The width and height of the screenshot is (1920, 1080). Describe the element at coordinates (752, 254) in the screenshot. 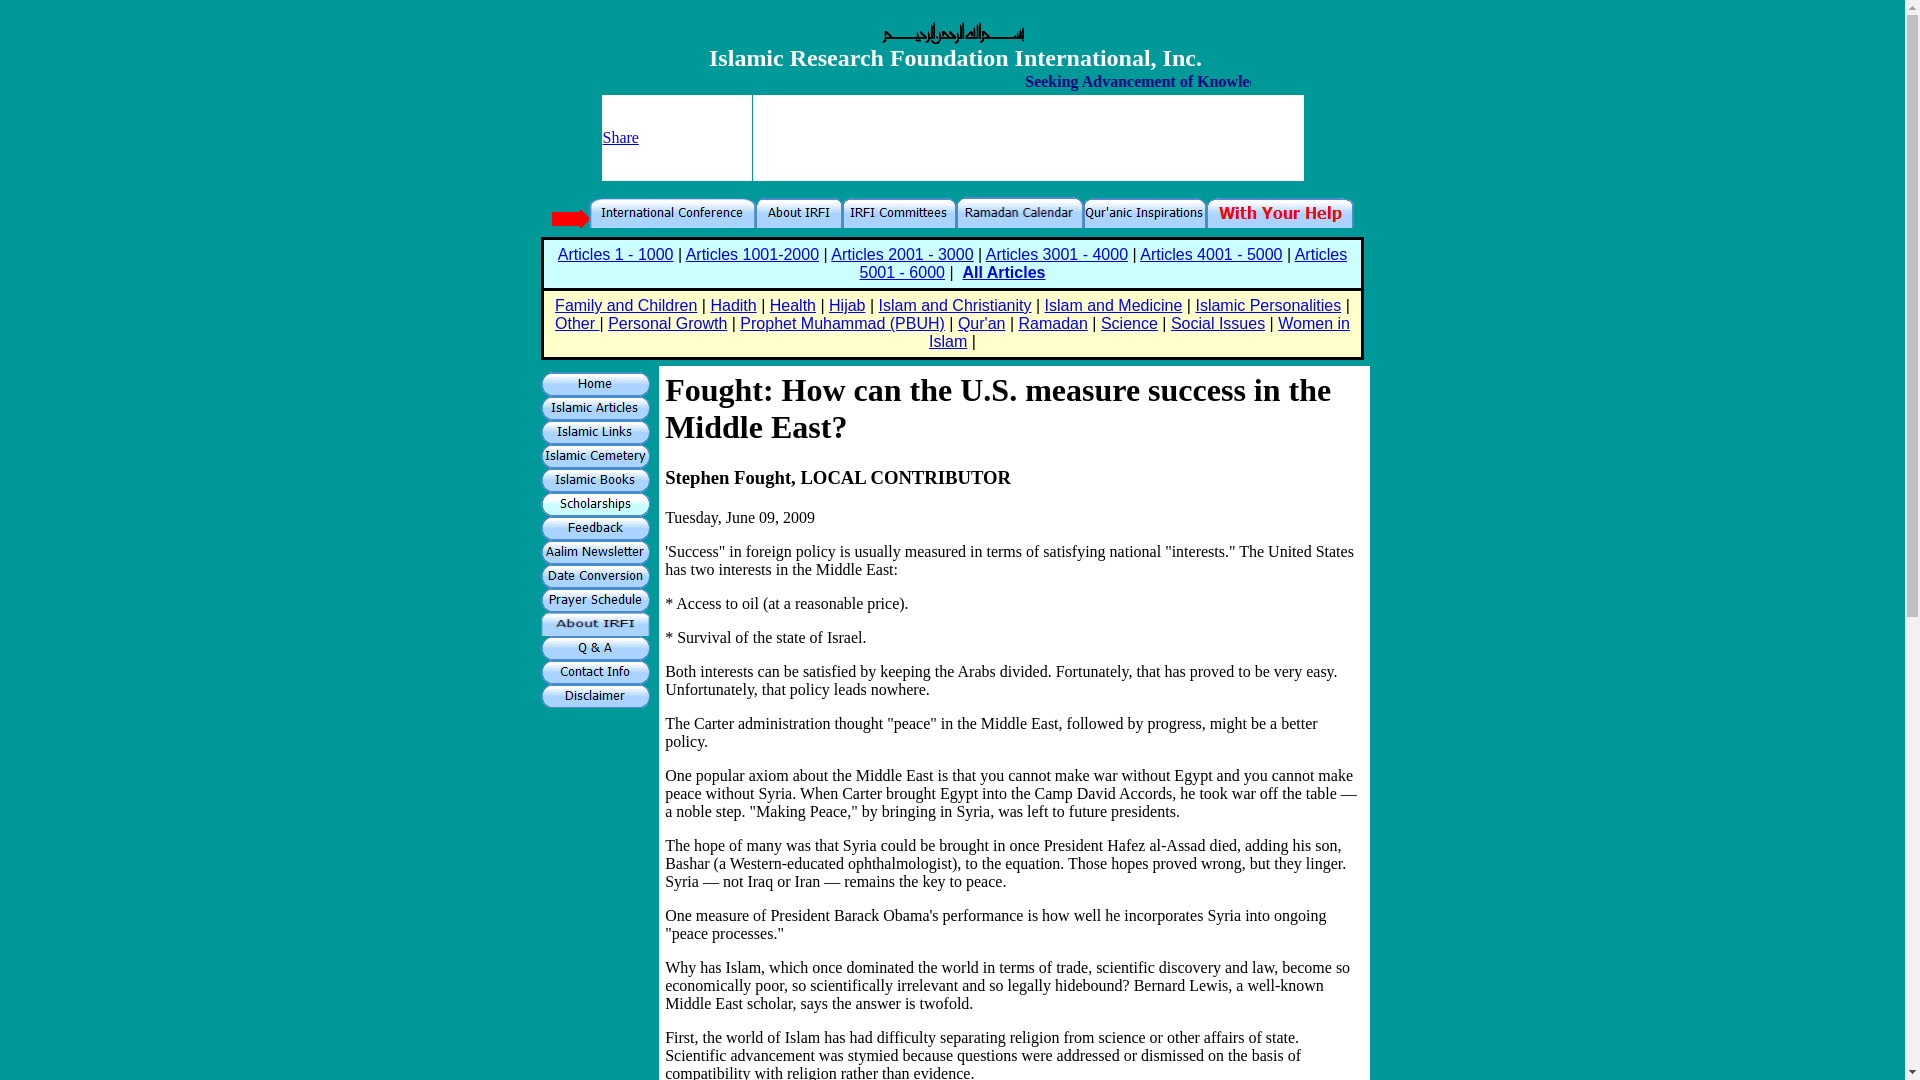

I see `Articles 1001-2000` at that location.